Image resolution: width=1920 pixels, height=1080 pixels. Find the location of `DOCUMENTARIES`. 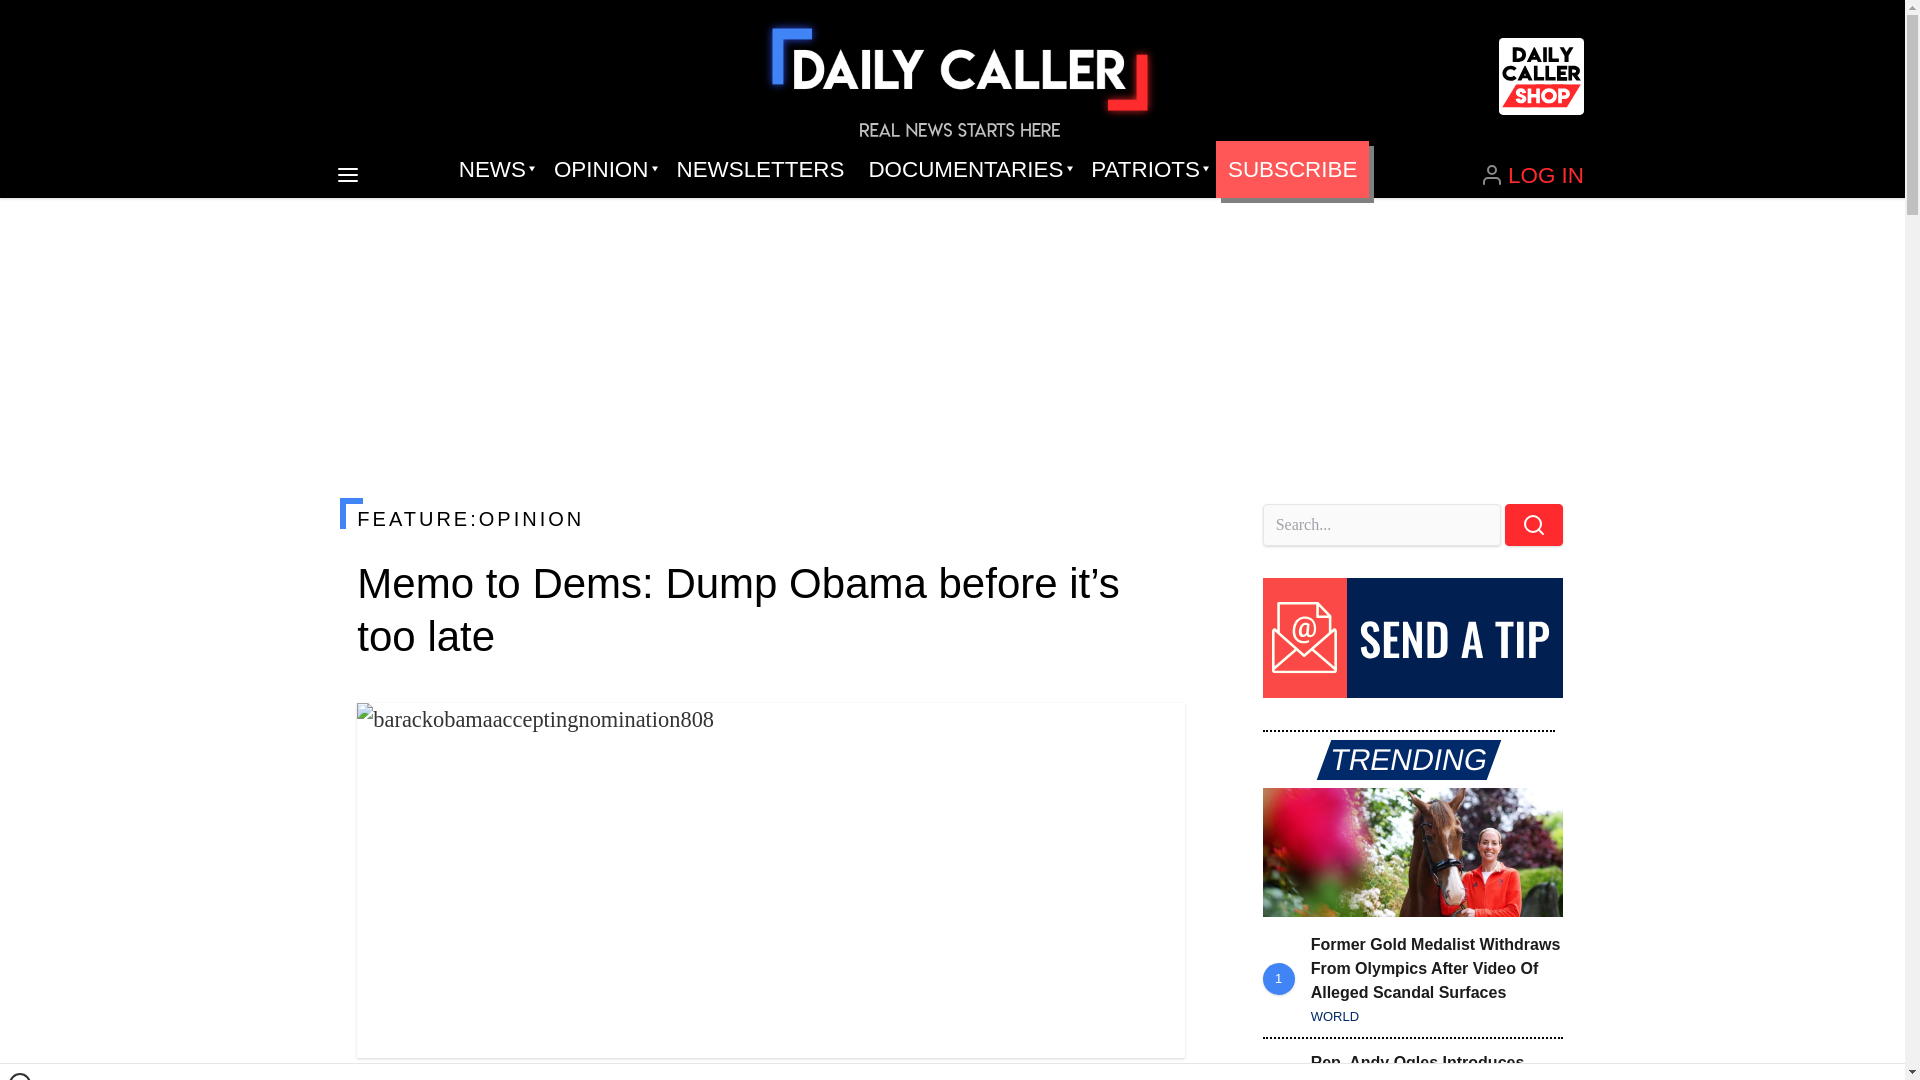

DOCUMENTARIES is located at coordinates (968, 170).